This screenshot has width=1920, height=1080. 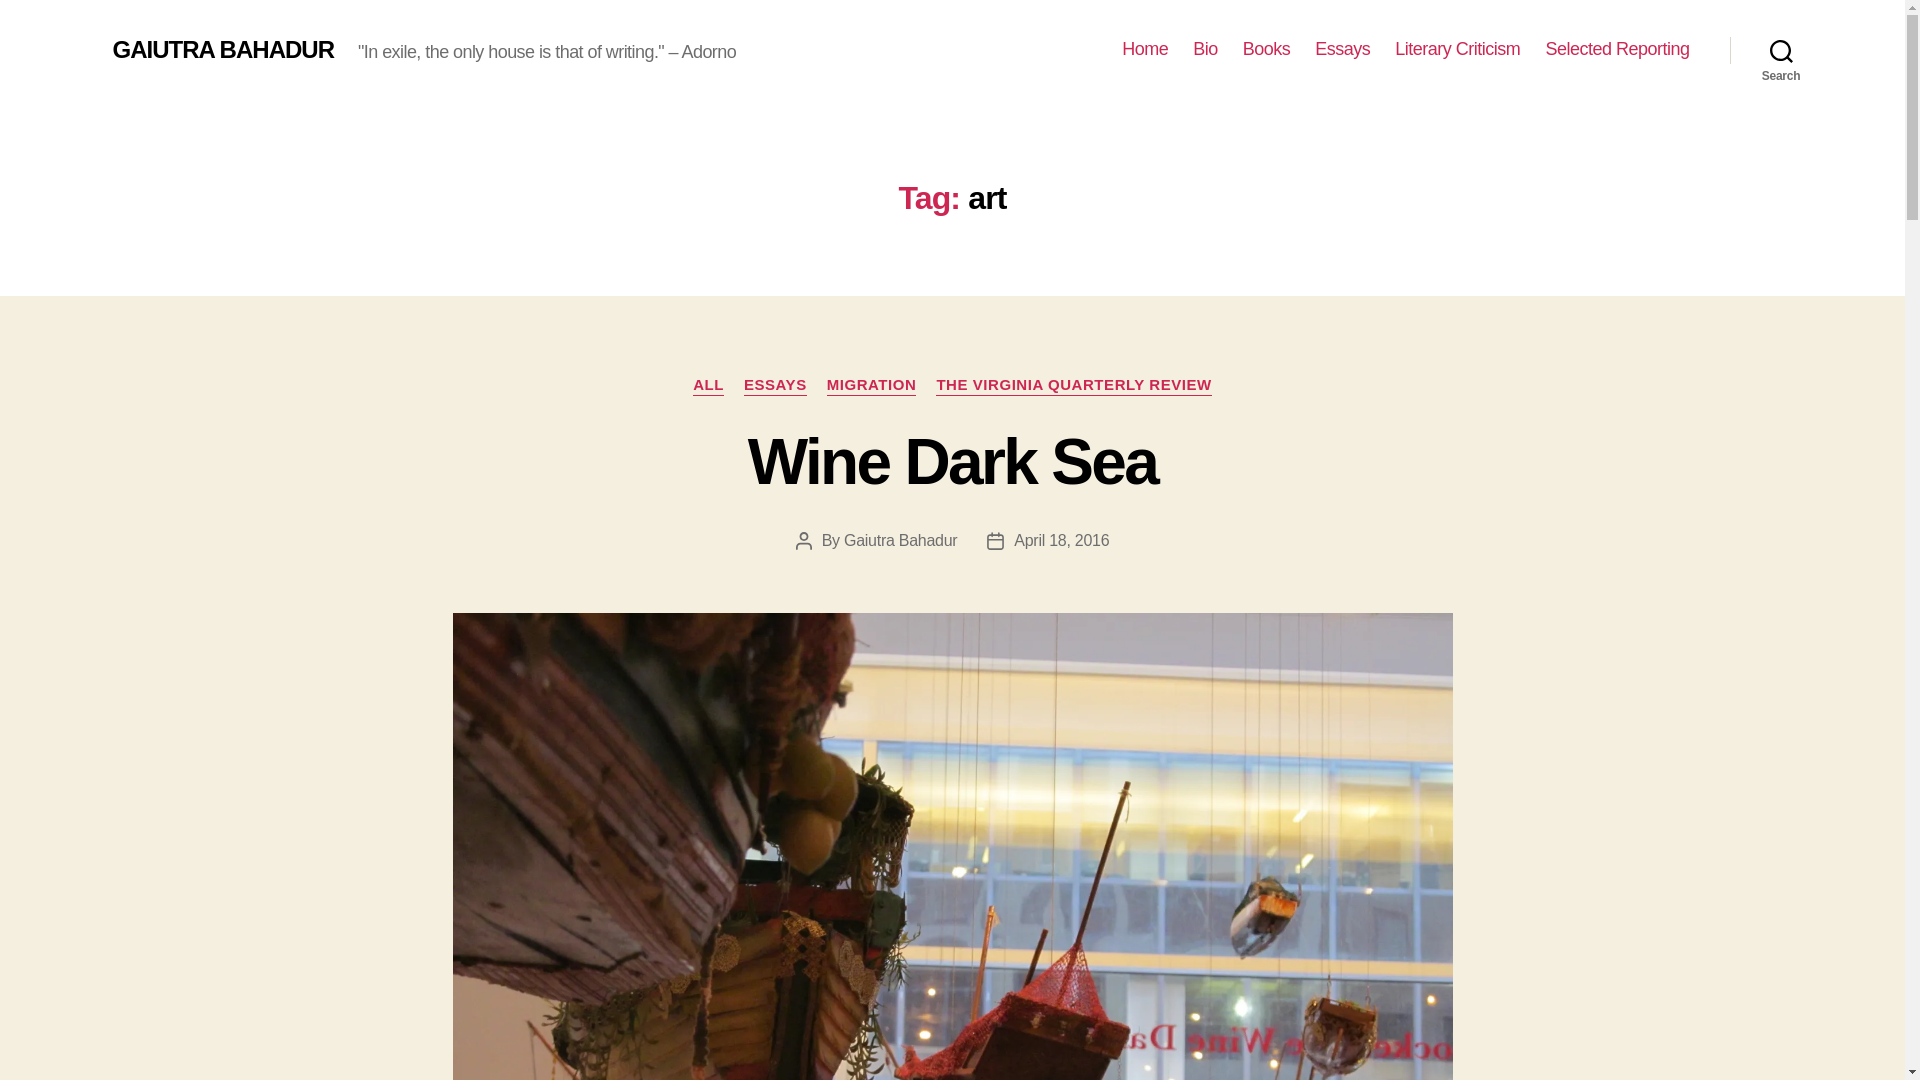 I want to click on MIGRATION, so click(x=872, y=386).